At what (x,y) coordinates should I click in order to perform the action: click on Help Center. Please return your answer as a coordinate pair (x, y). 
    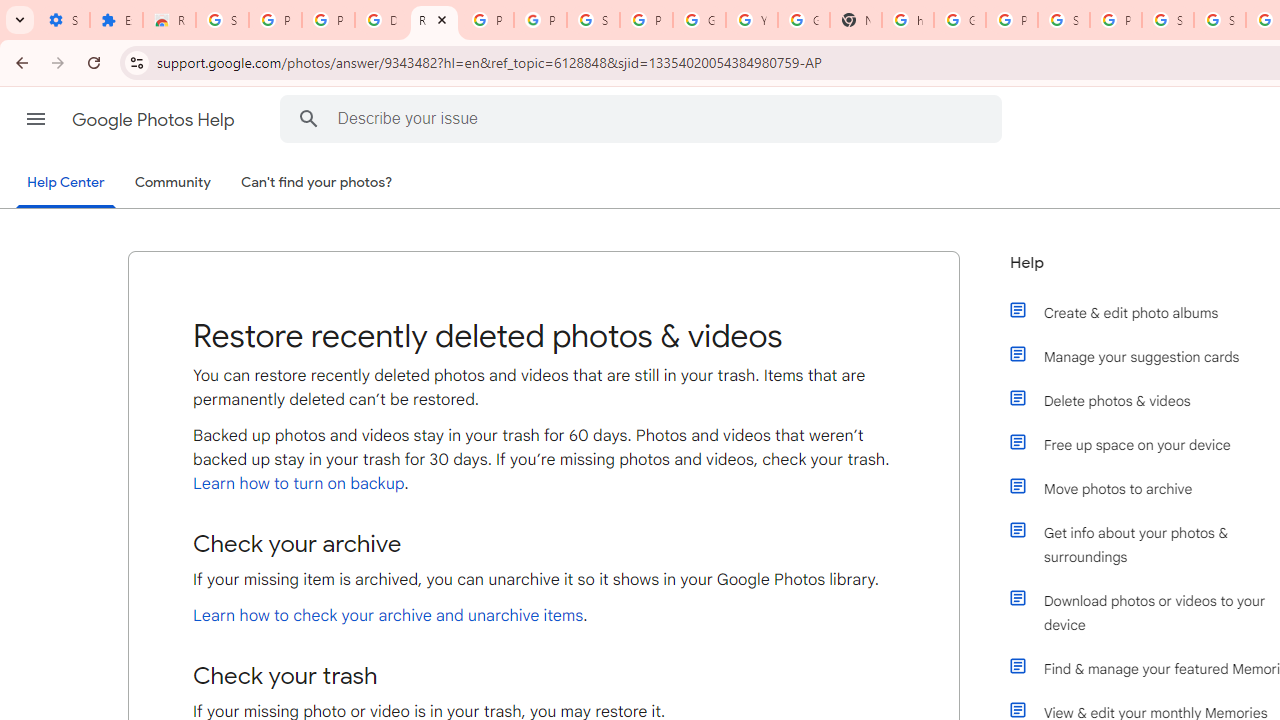
    Looking at the image, I should click on (66, 184).